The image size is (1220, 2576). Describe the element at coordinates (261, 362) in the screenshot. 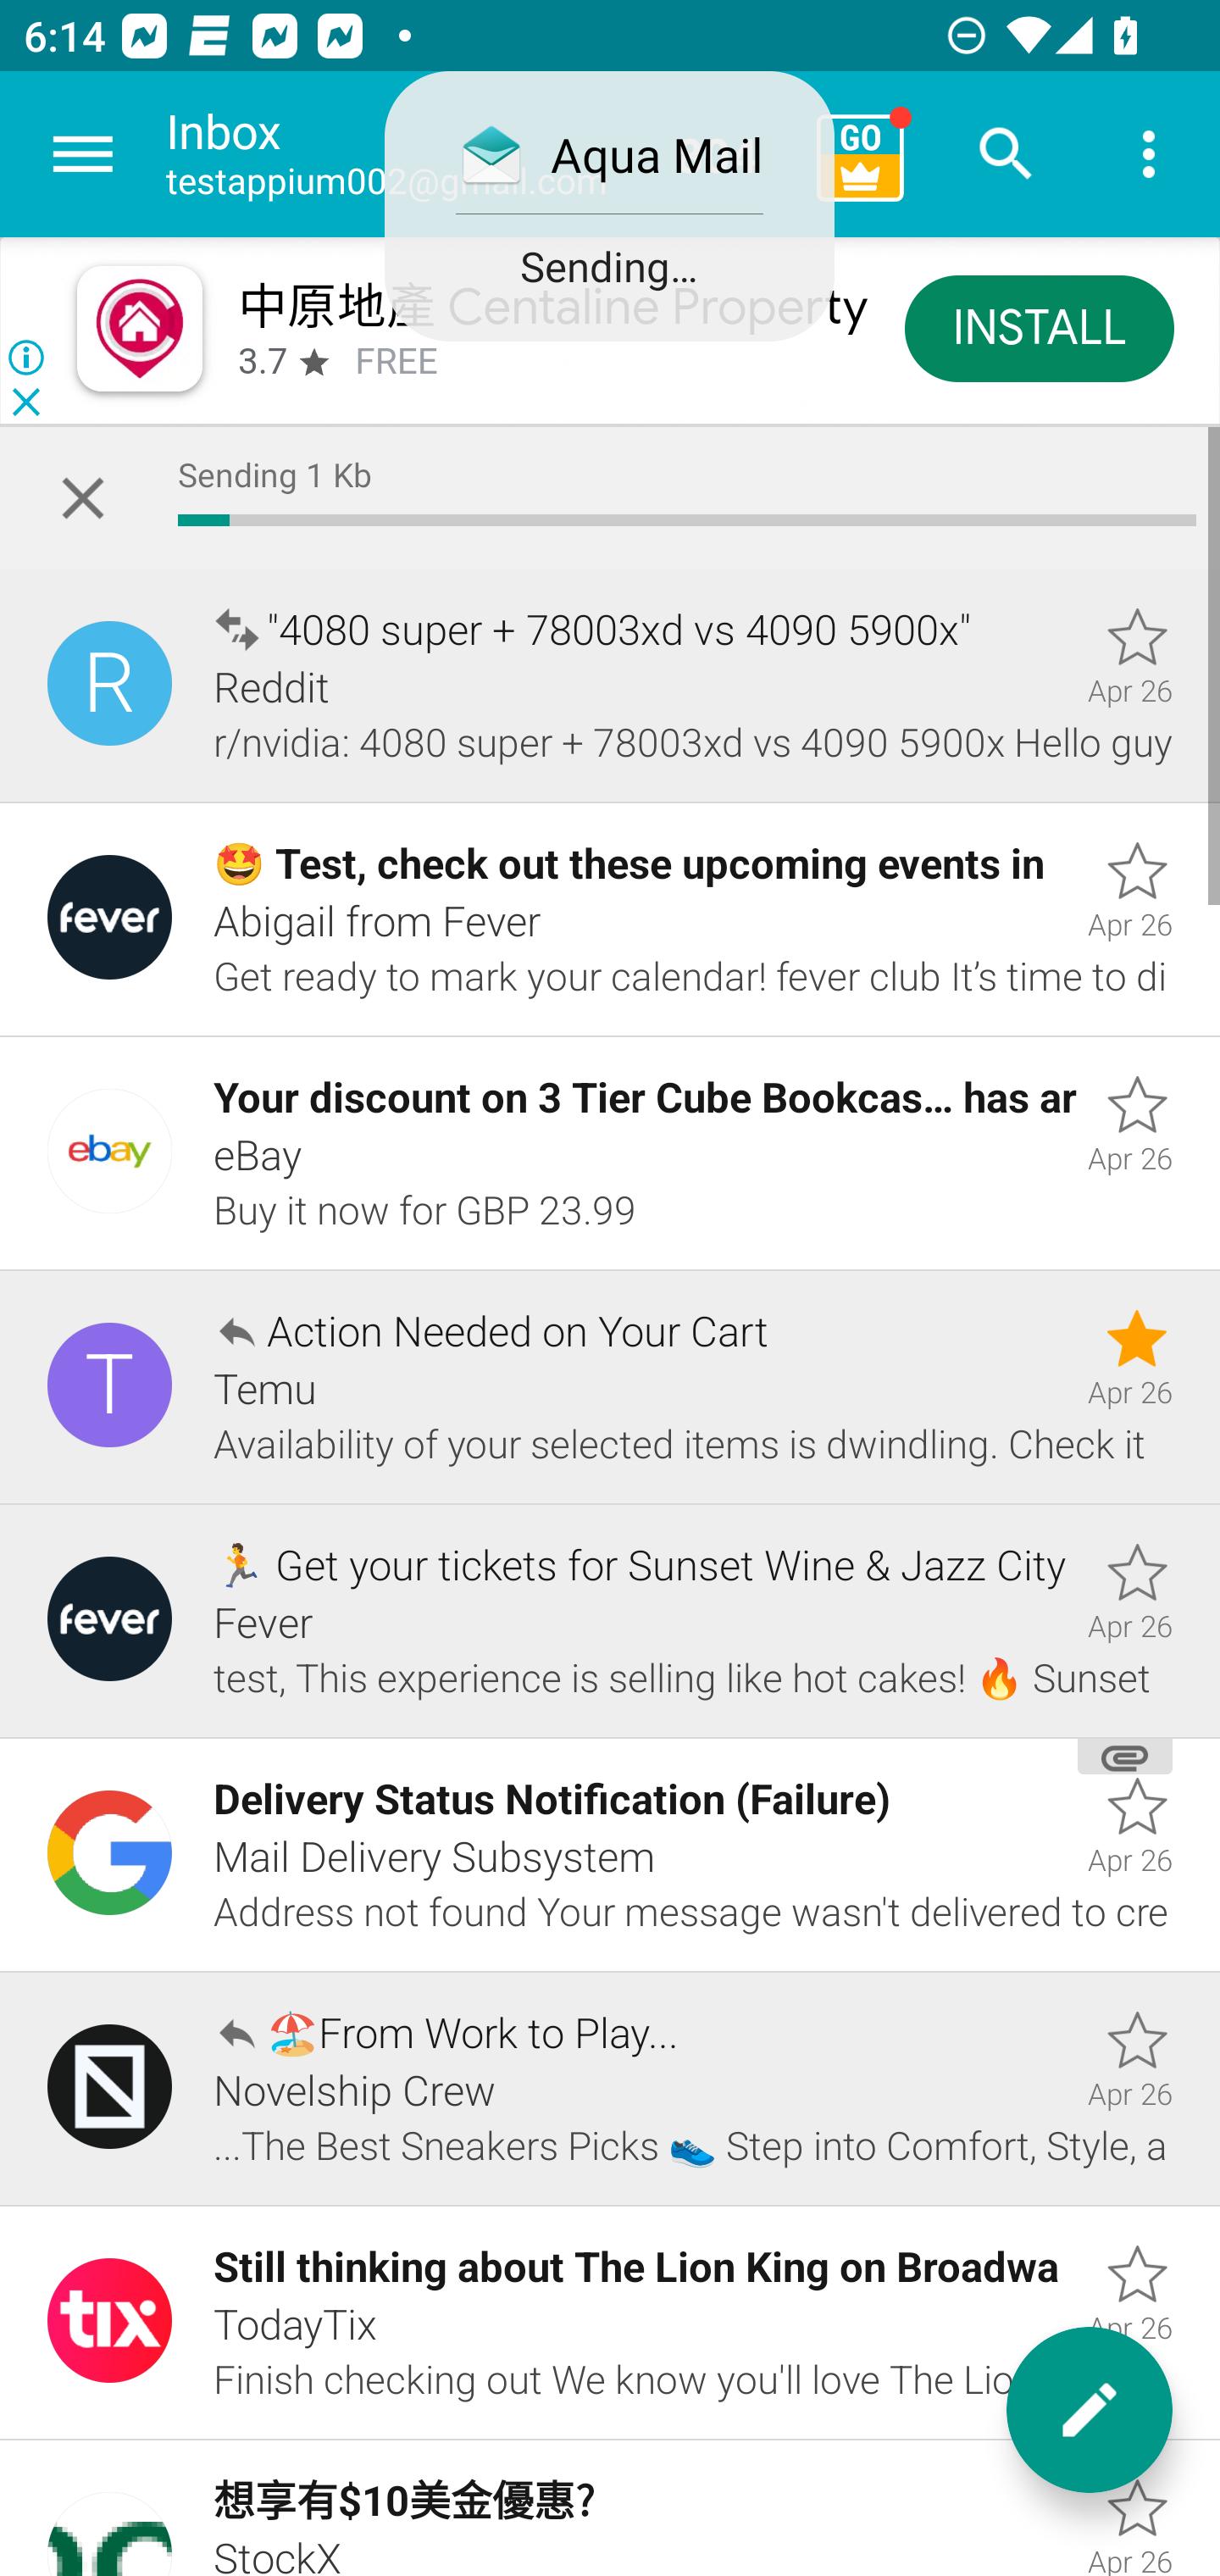

I see `3.7` at that location.